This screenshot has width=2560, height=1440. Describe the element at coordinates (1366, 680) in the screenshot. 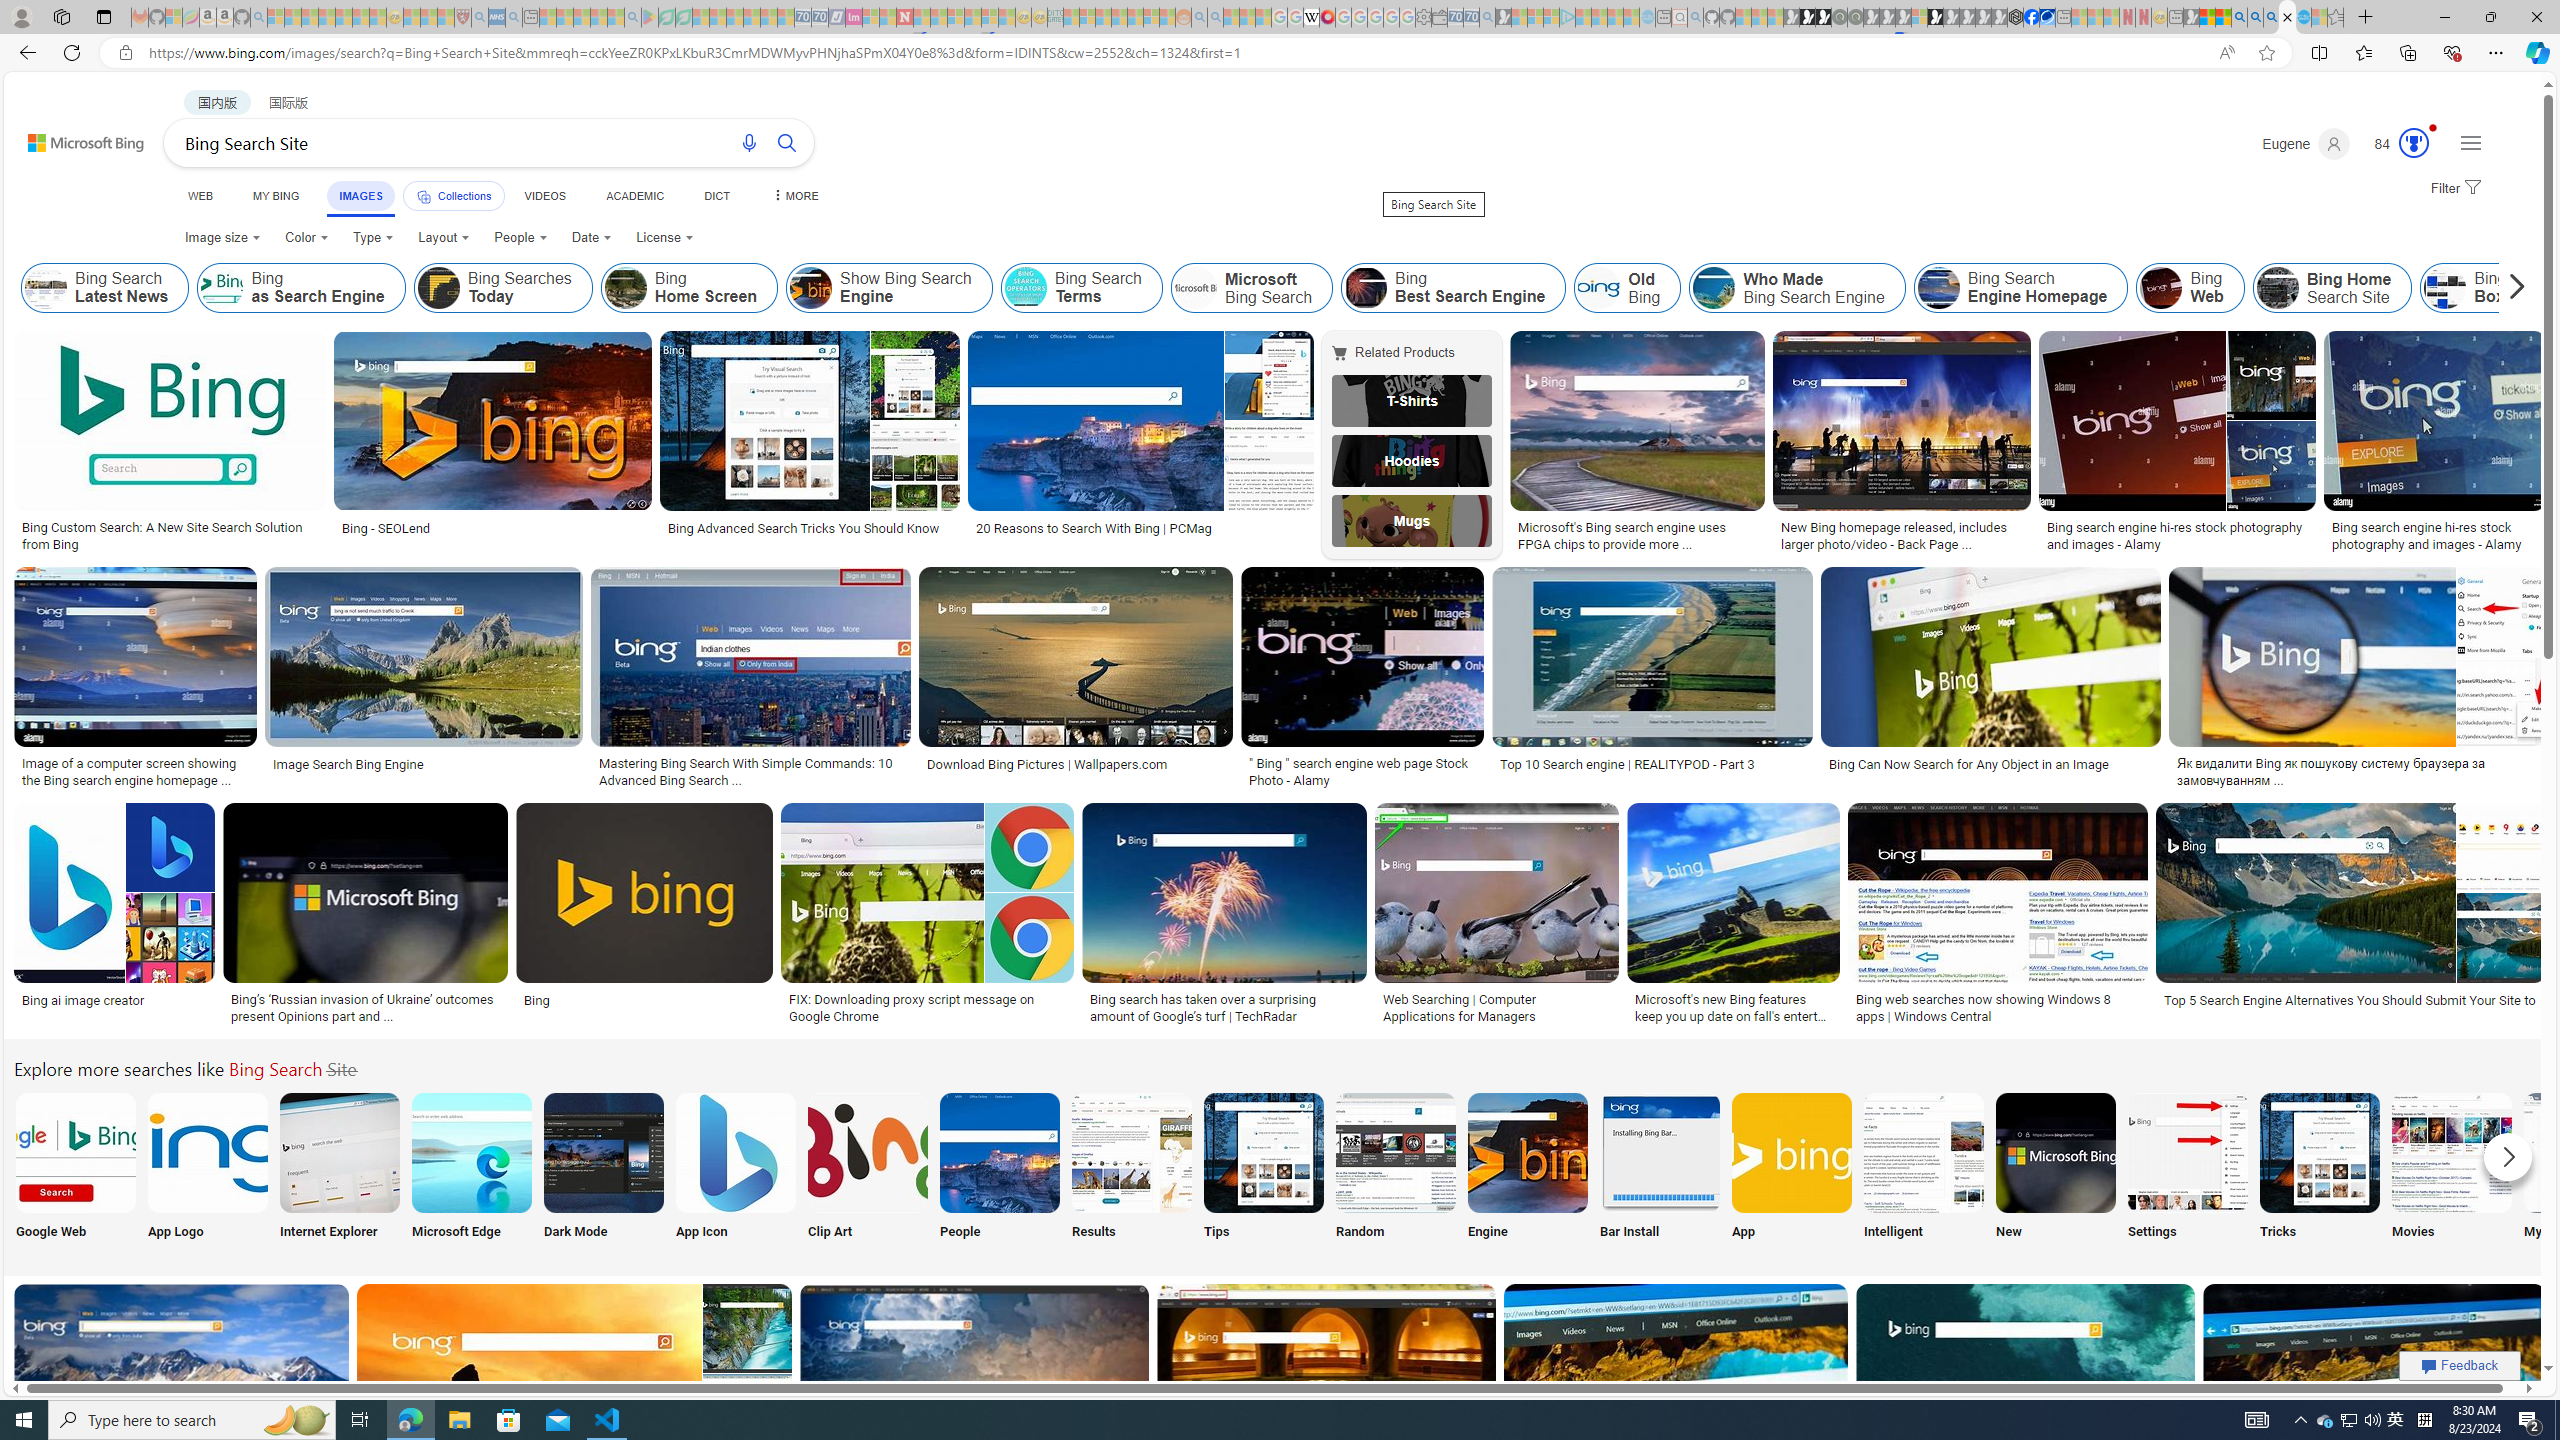

I see `" Bing " search engine web page Stock Photo - AlamySave` at that location.